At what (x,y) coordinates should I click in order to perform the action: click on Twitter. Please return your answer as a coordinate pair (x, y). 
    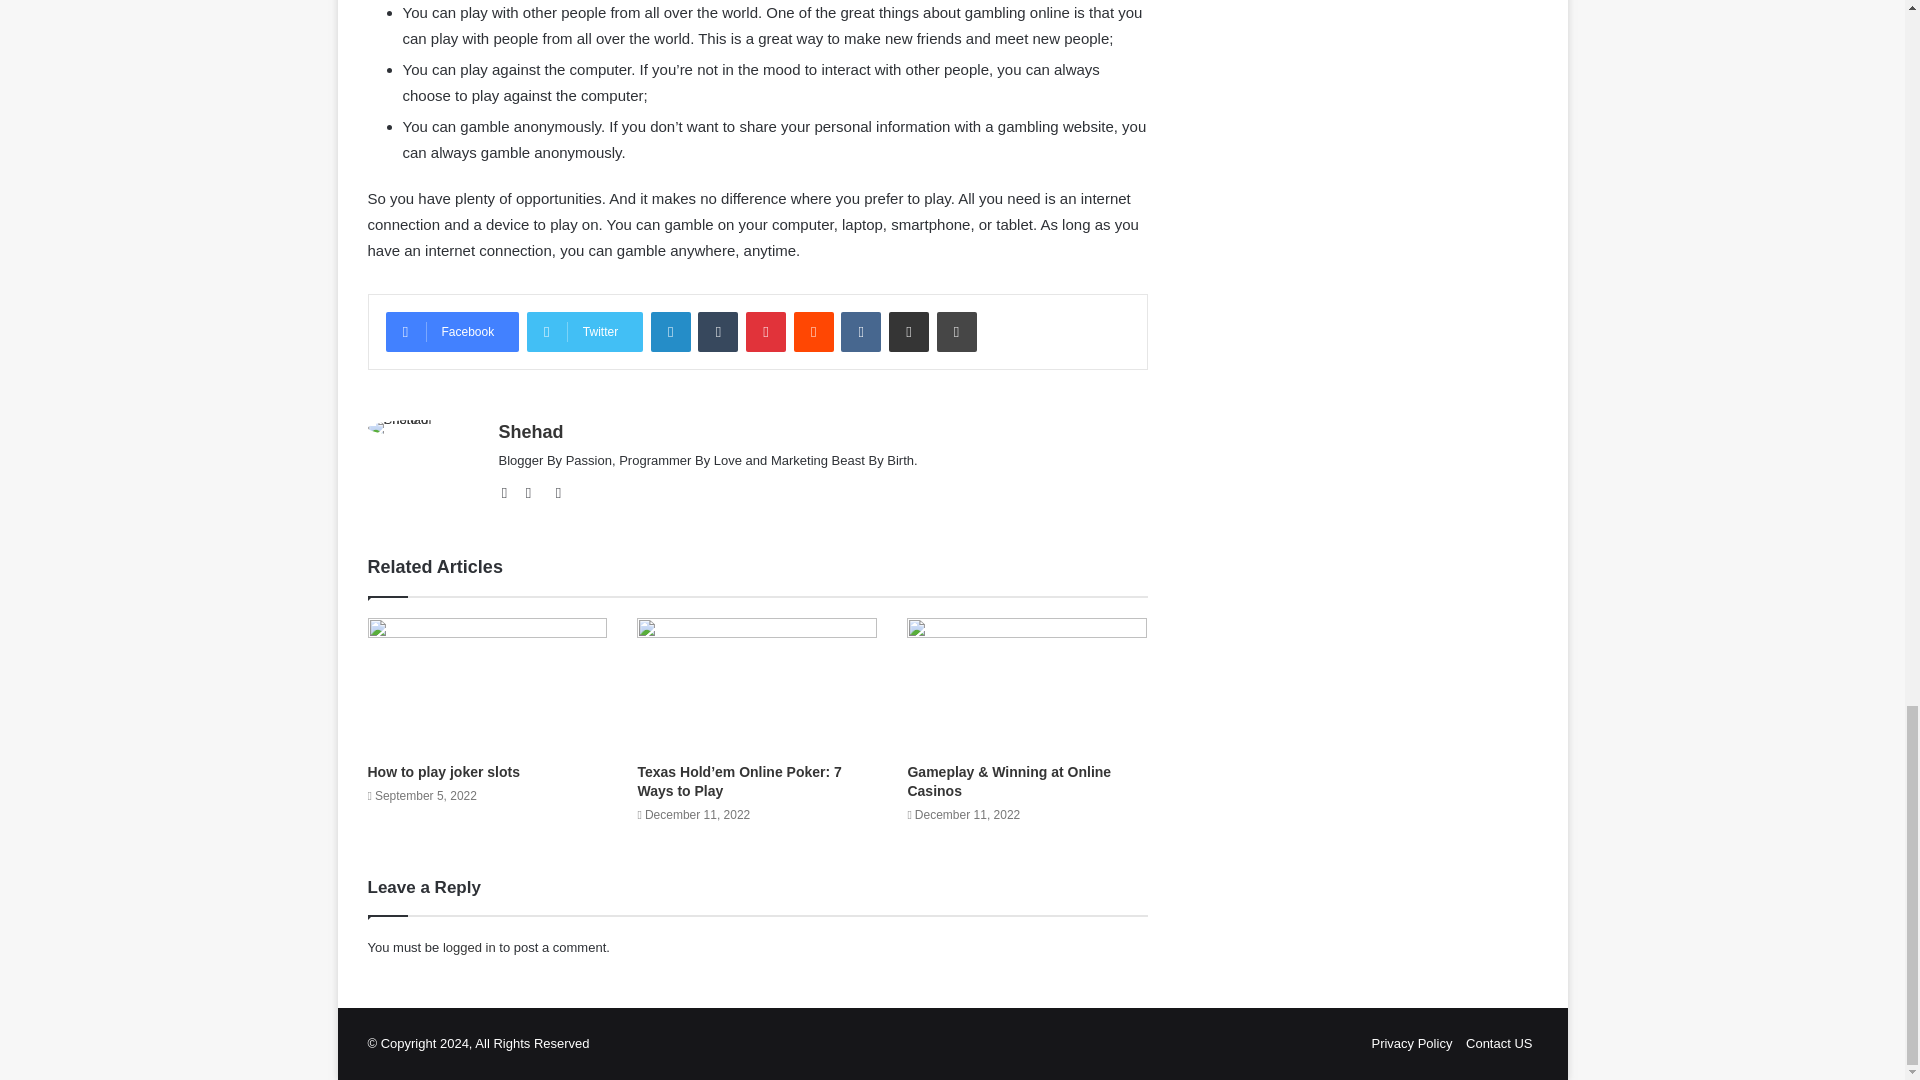
    Looking at the image, I should click on (558, 492).